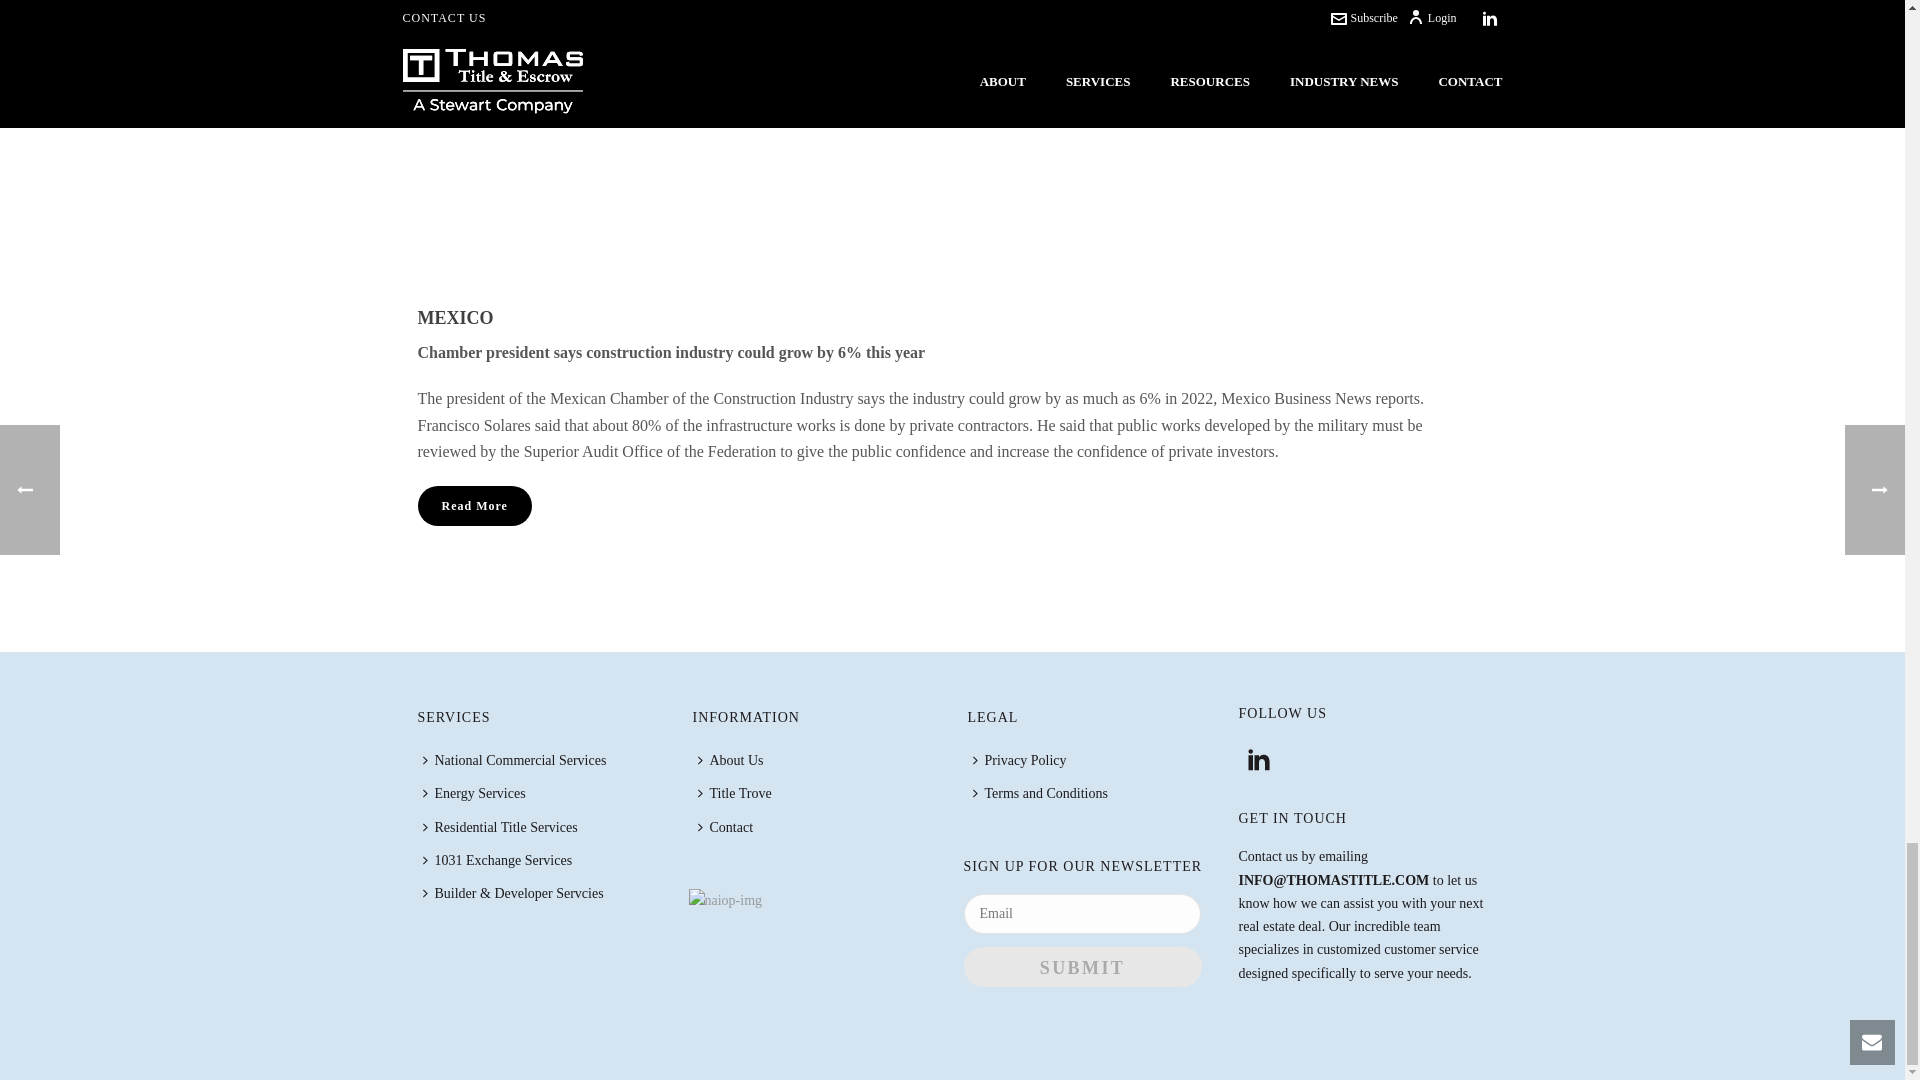 This screenshot has height=1080, width=1920. What do you see at coordinates (474, 506) in the screenshot?
I see `Read More` at bounding box center [474, 506].